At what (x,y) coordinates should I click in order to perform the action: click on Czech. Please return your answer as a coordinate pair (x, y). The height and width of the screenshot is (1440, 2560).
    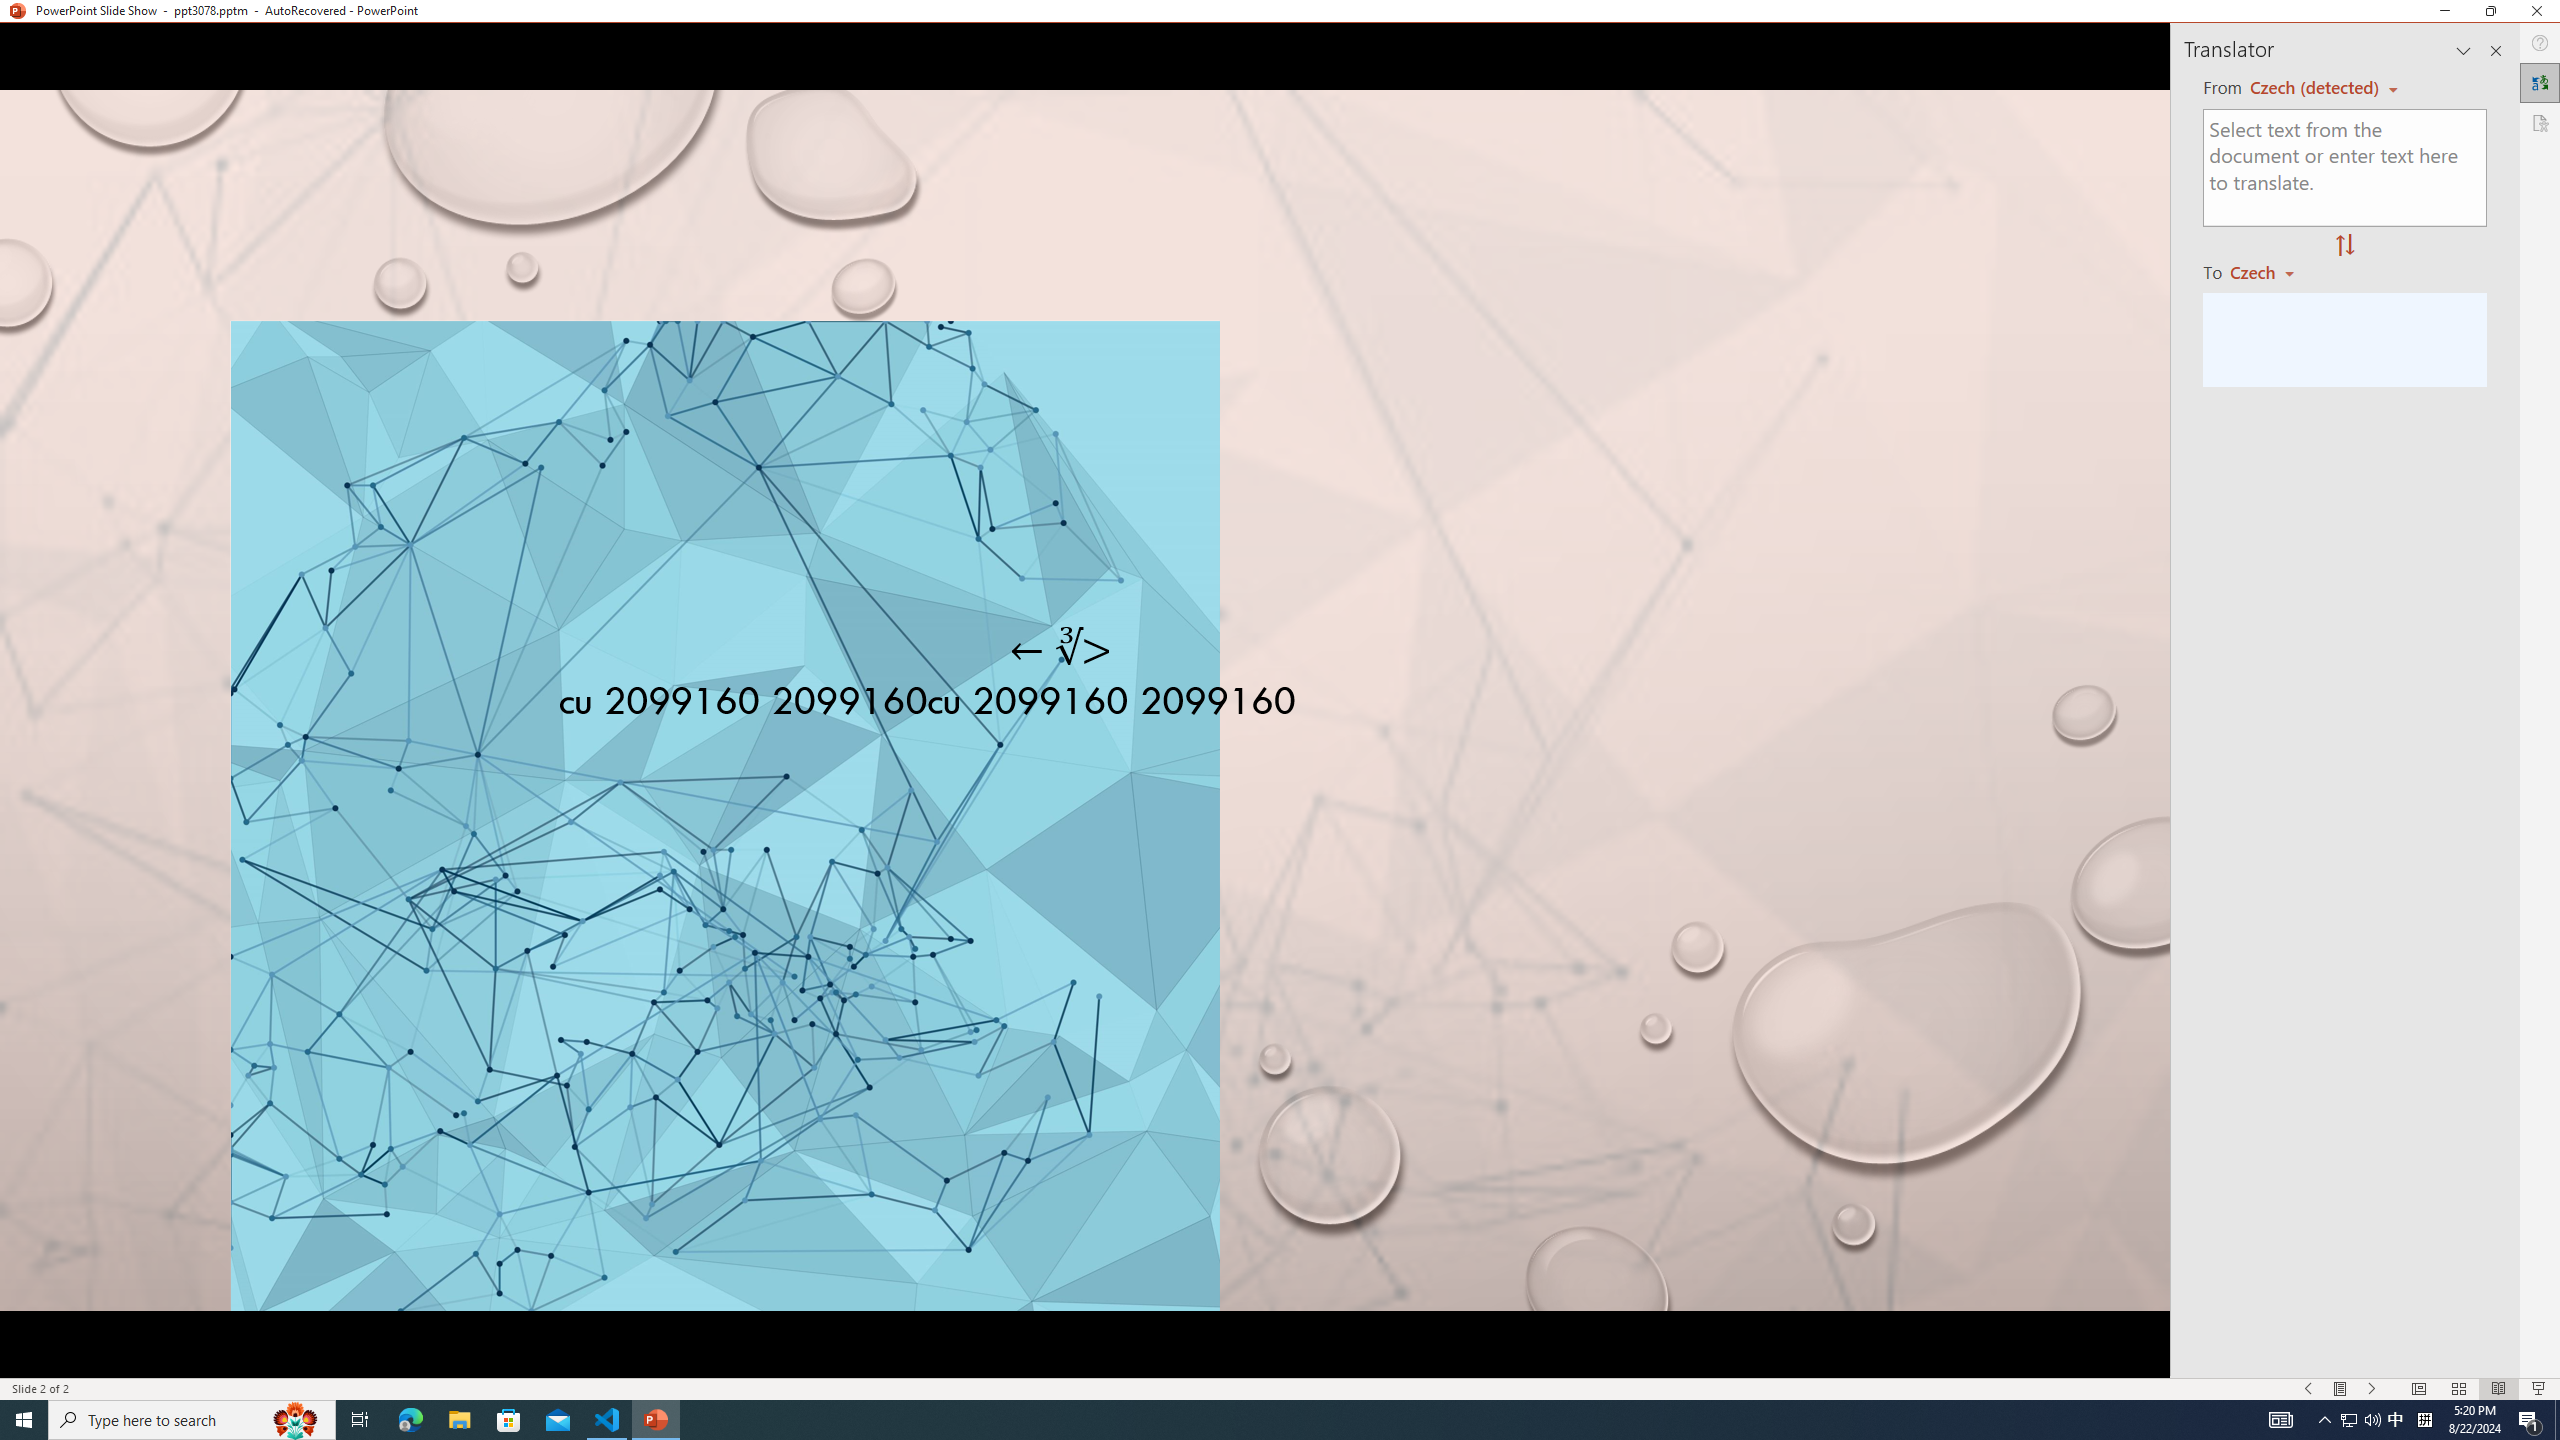
    Looking at the image, I should click on (2270, 271).